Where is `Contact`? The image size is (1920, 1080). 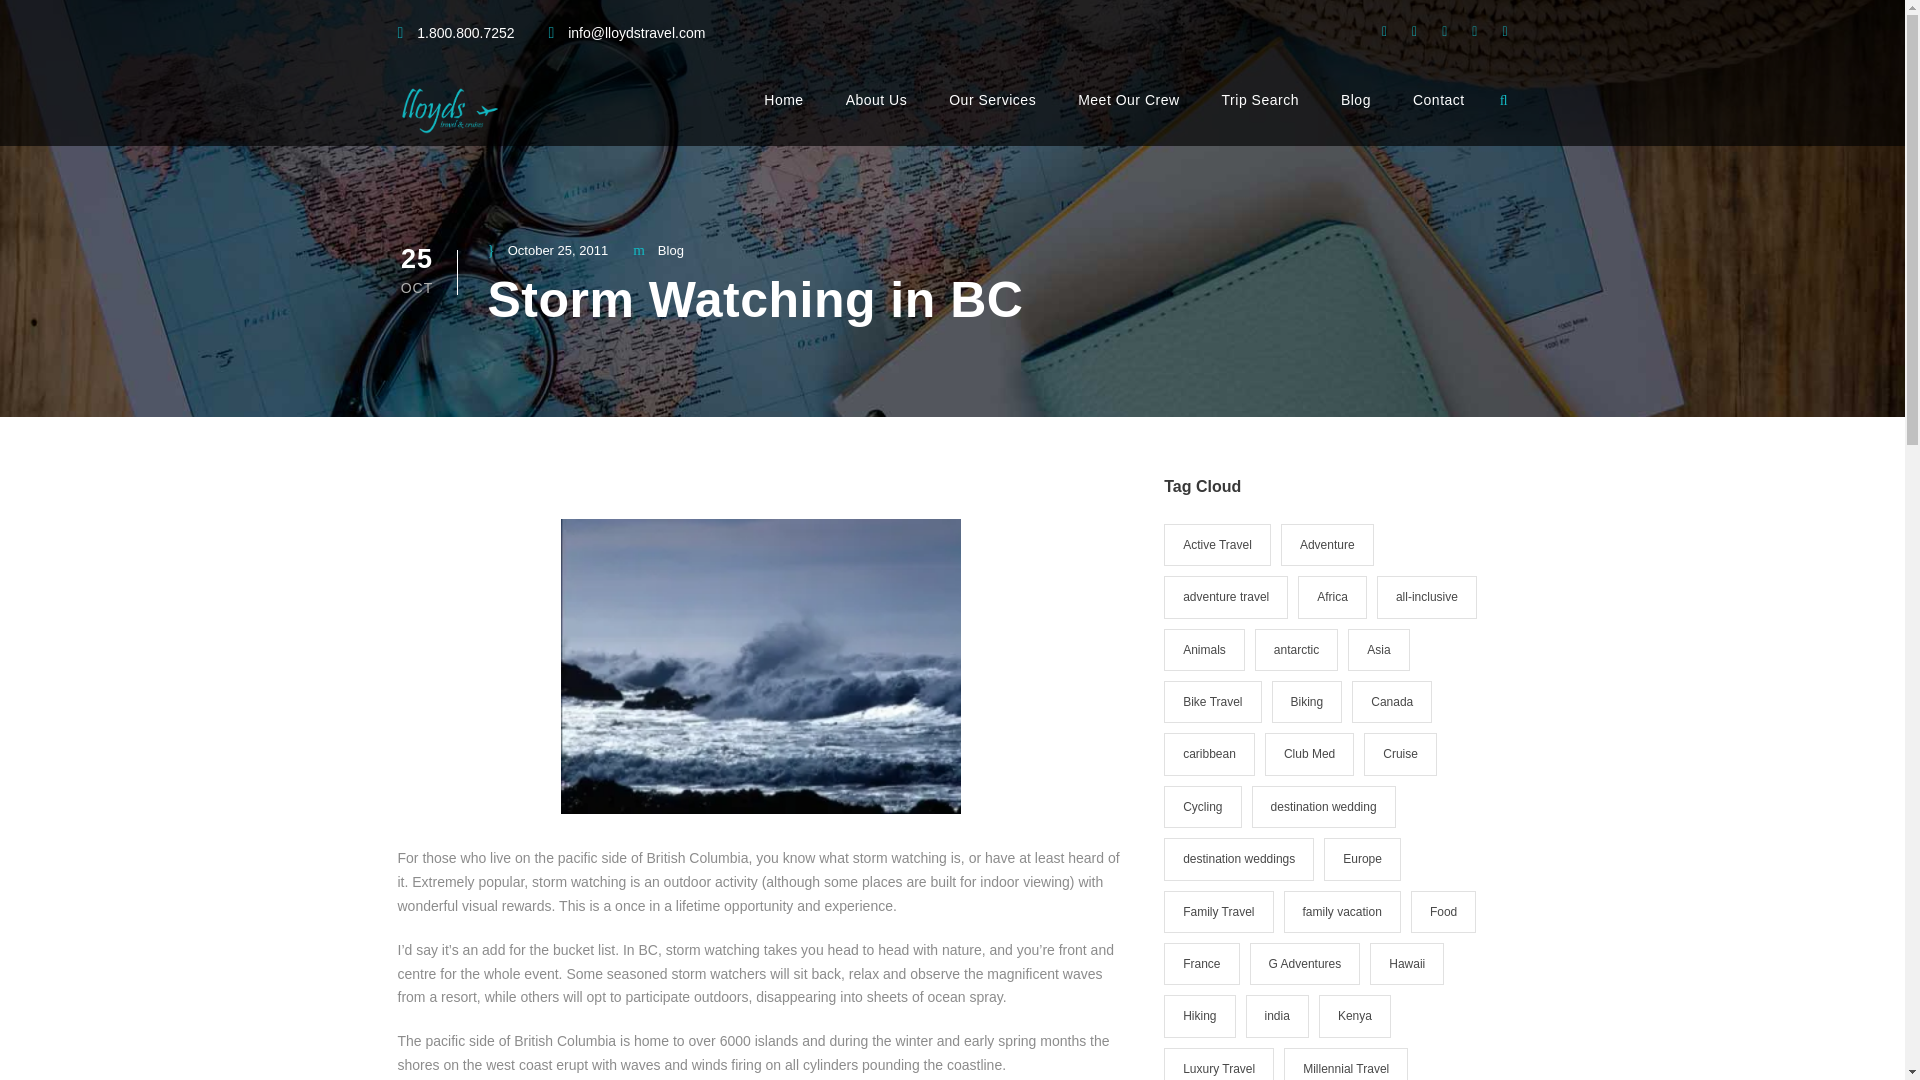
Contact is located at coordinates (1438, 116).